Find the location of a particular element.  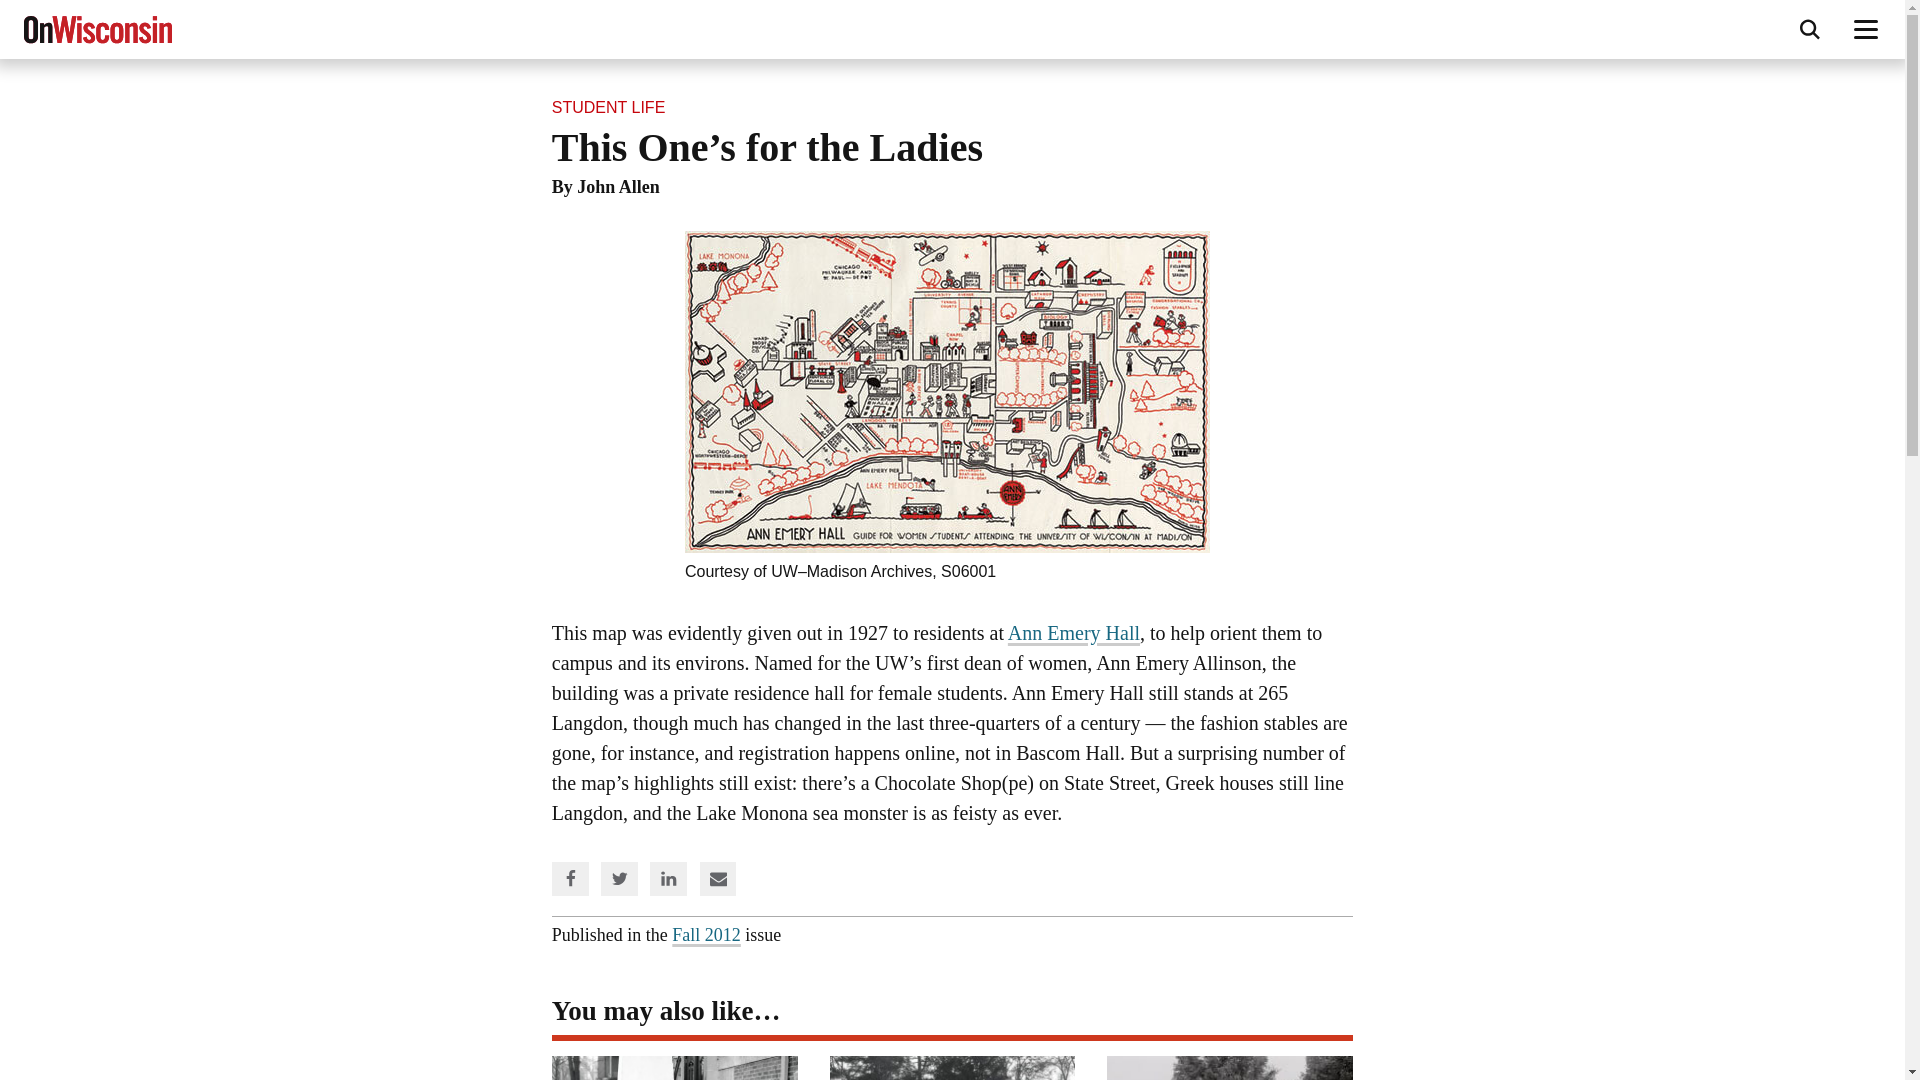

Share via Twitter is located at coordinates (620, 878).